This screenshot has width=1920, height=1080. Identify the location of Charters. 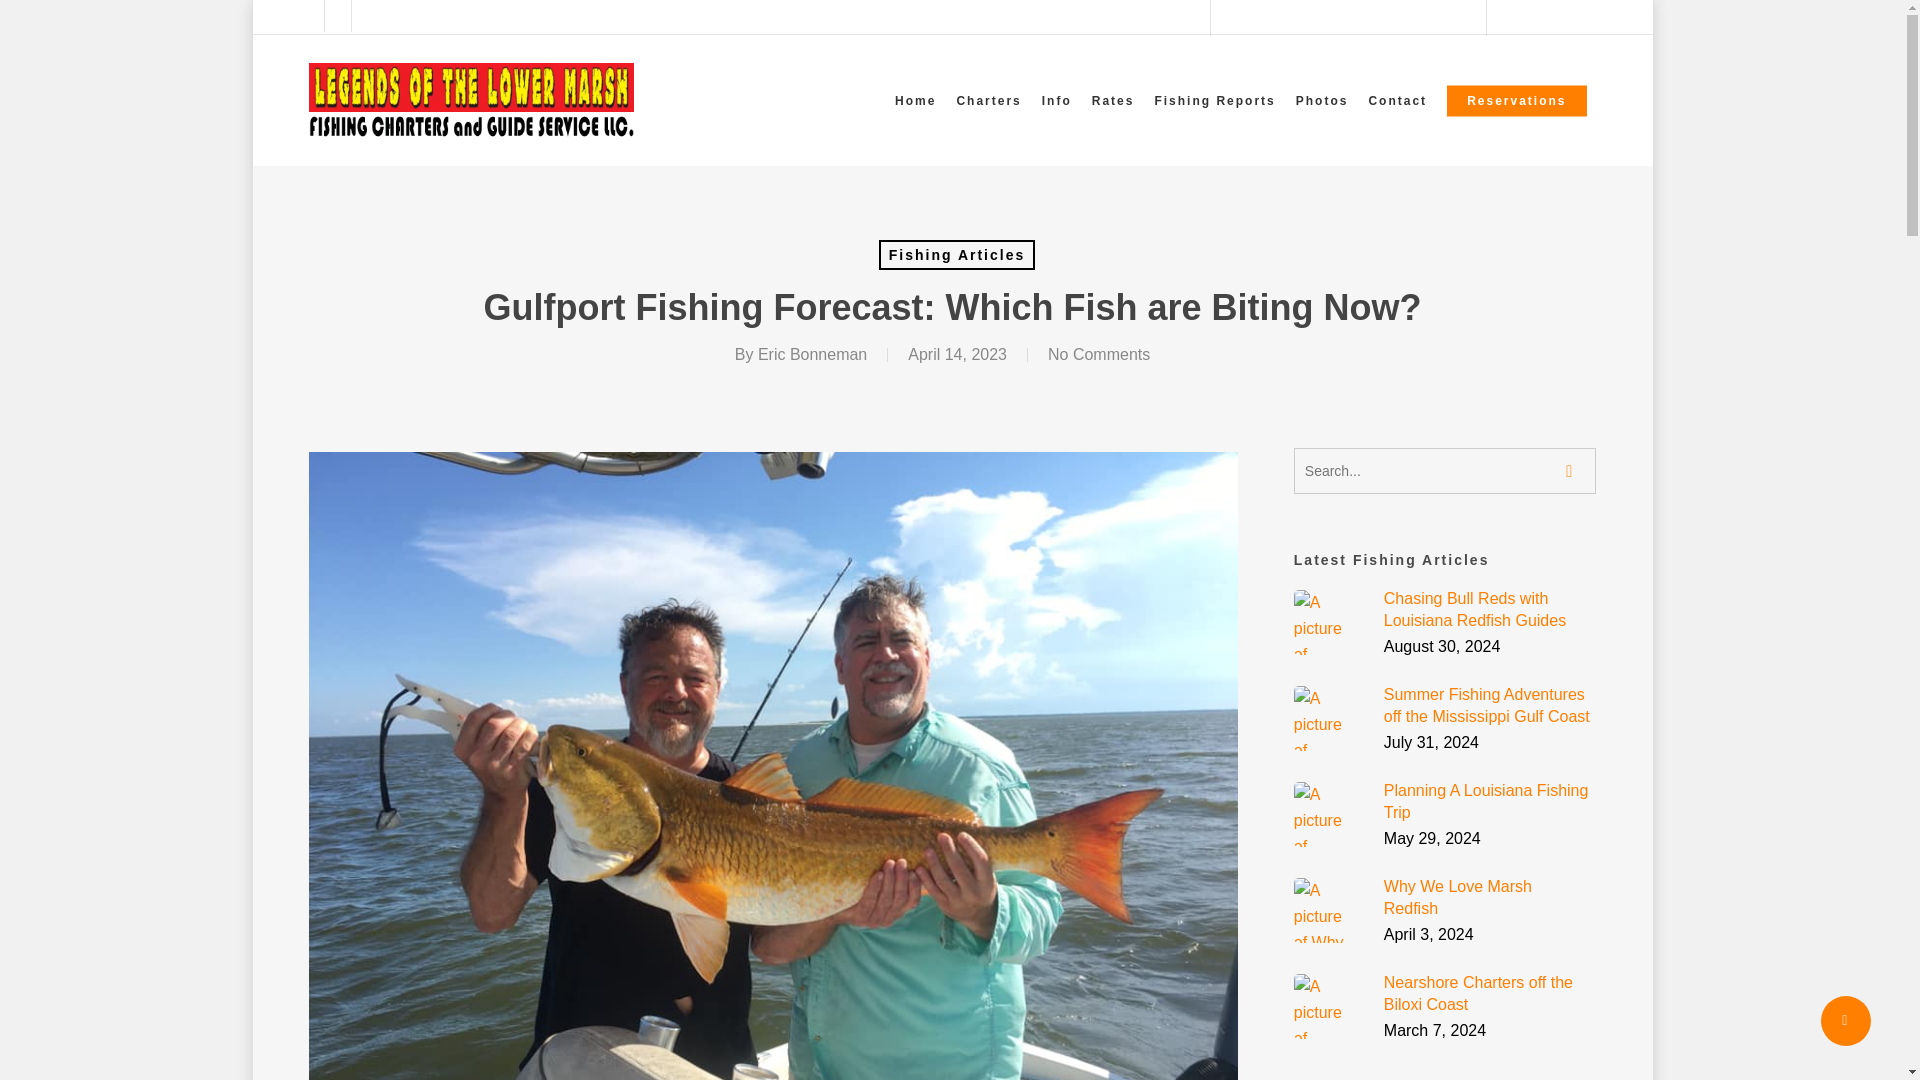
(988, 99).